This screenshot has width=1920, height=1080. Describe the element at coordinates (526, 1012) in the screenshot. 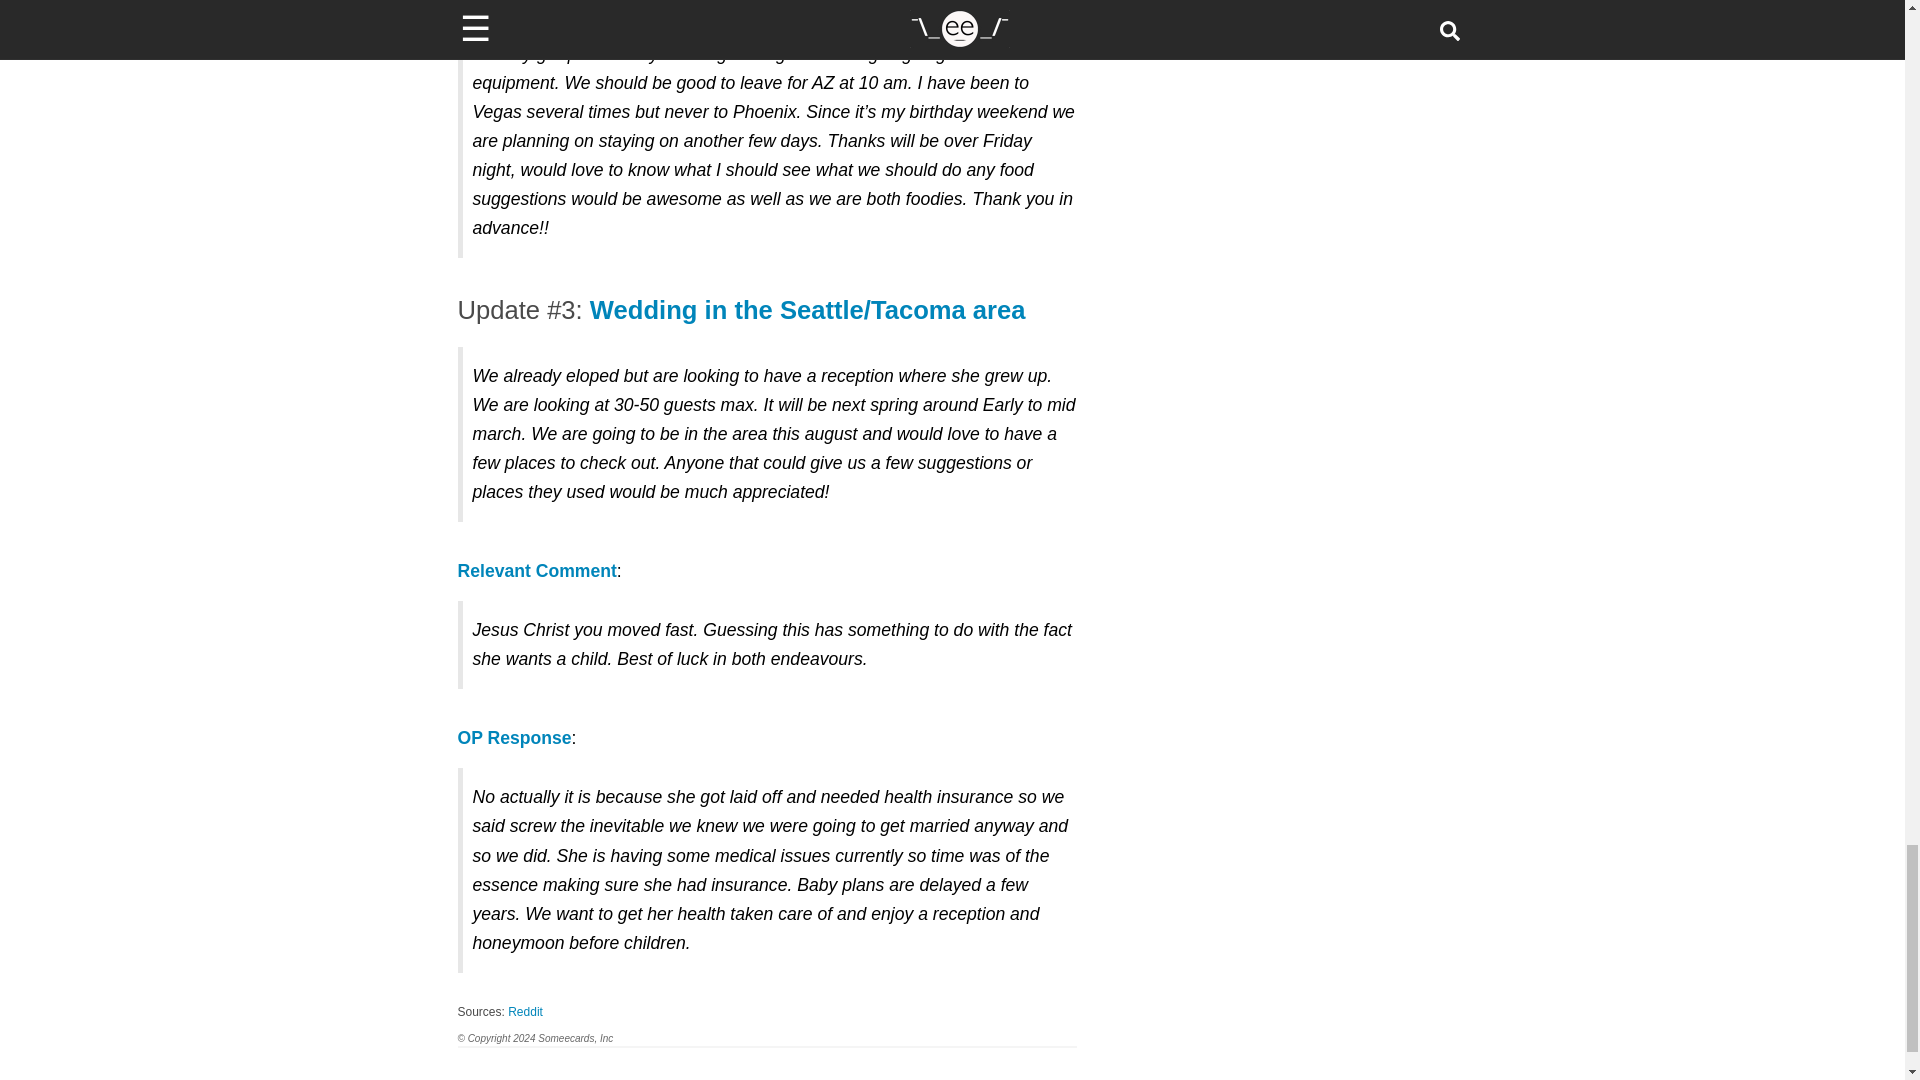

I see `Reddit` at that location.